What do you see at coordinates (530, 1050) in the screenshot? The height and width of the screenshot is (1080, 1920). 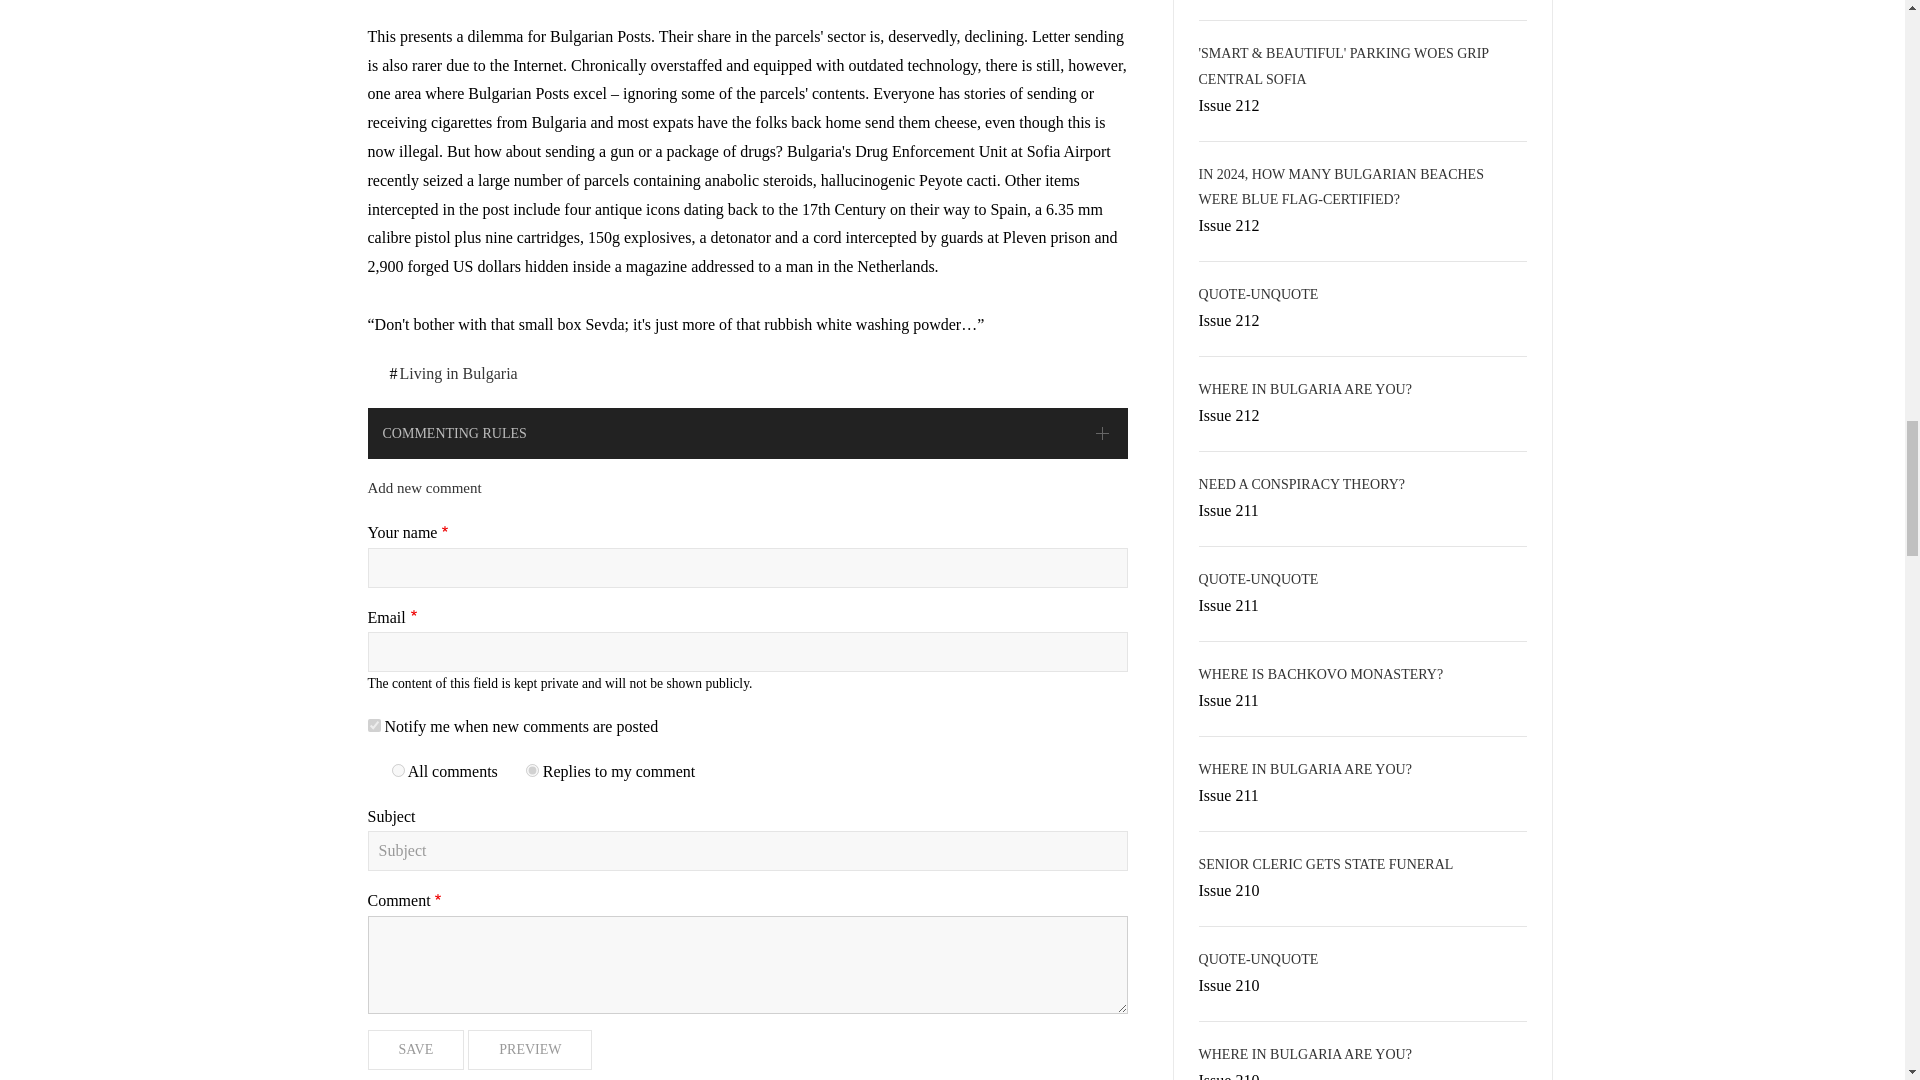 I see `Preview` at bounding box center [530, 1050].